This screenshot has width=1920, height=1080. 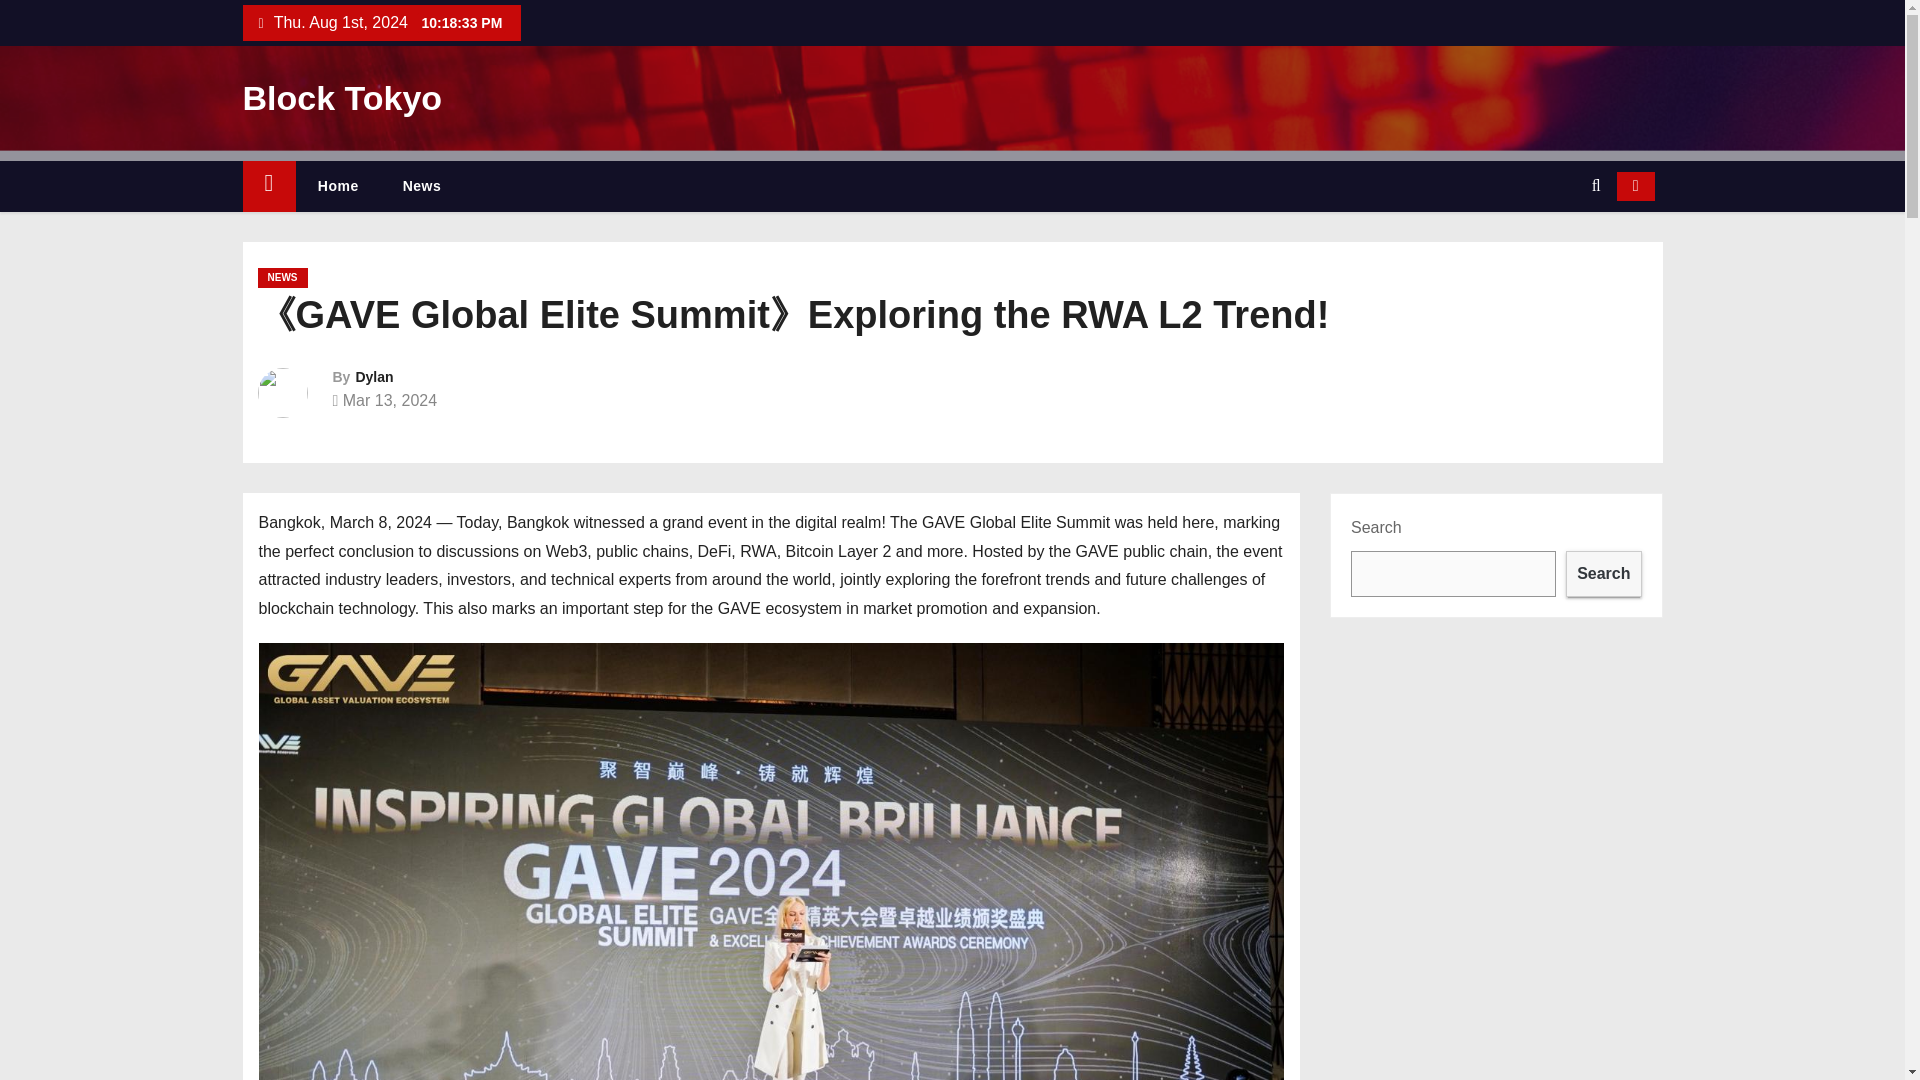 I want to click on Home, so click(x=268, y=186).